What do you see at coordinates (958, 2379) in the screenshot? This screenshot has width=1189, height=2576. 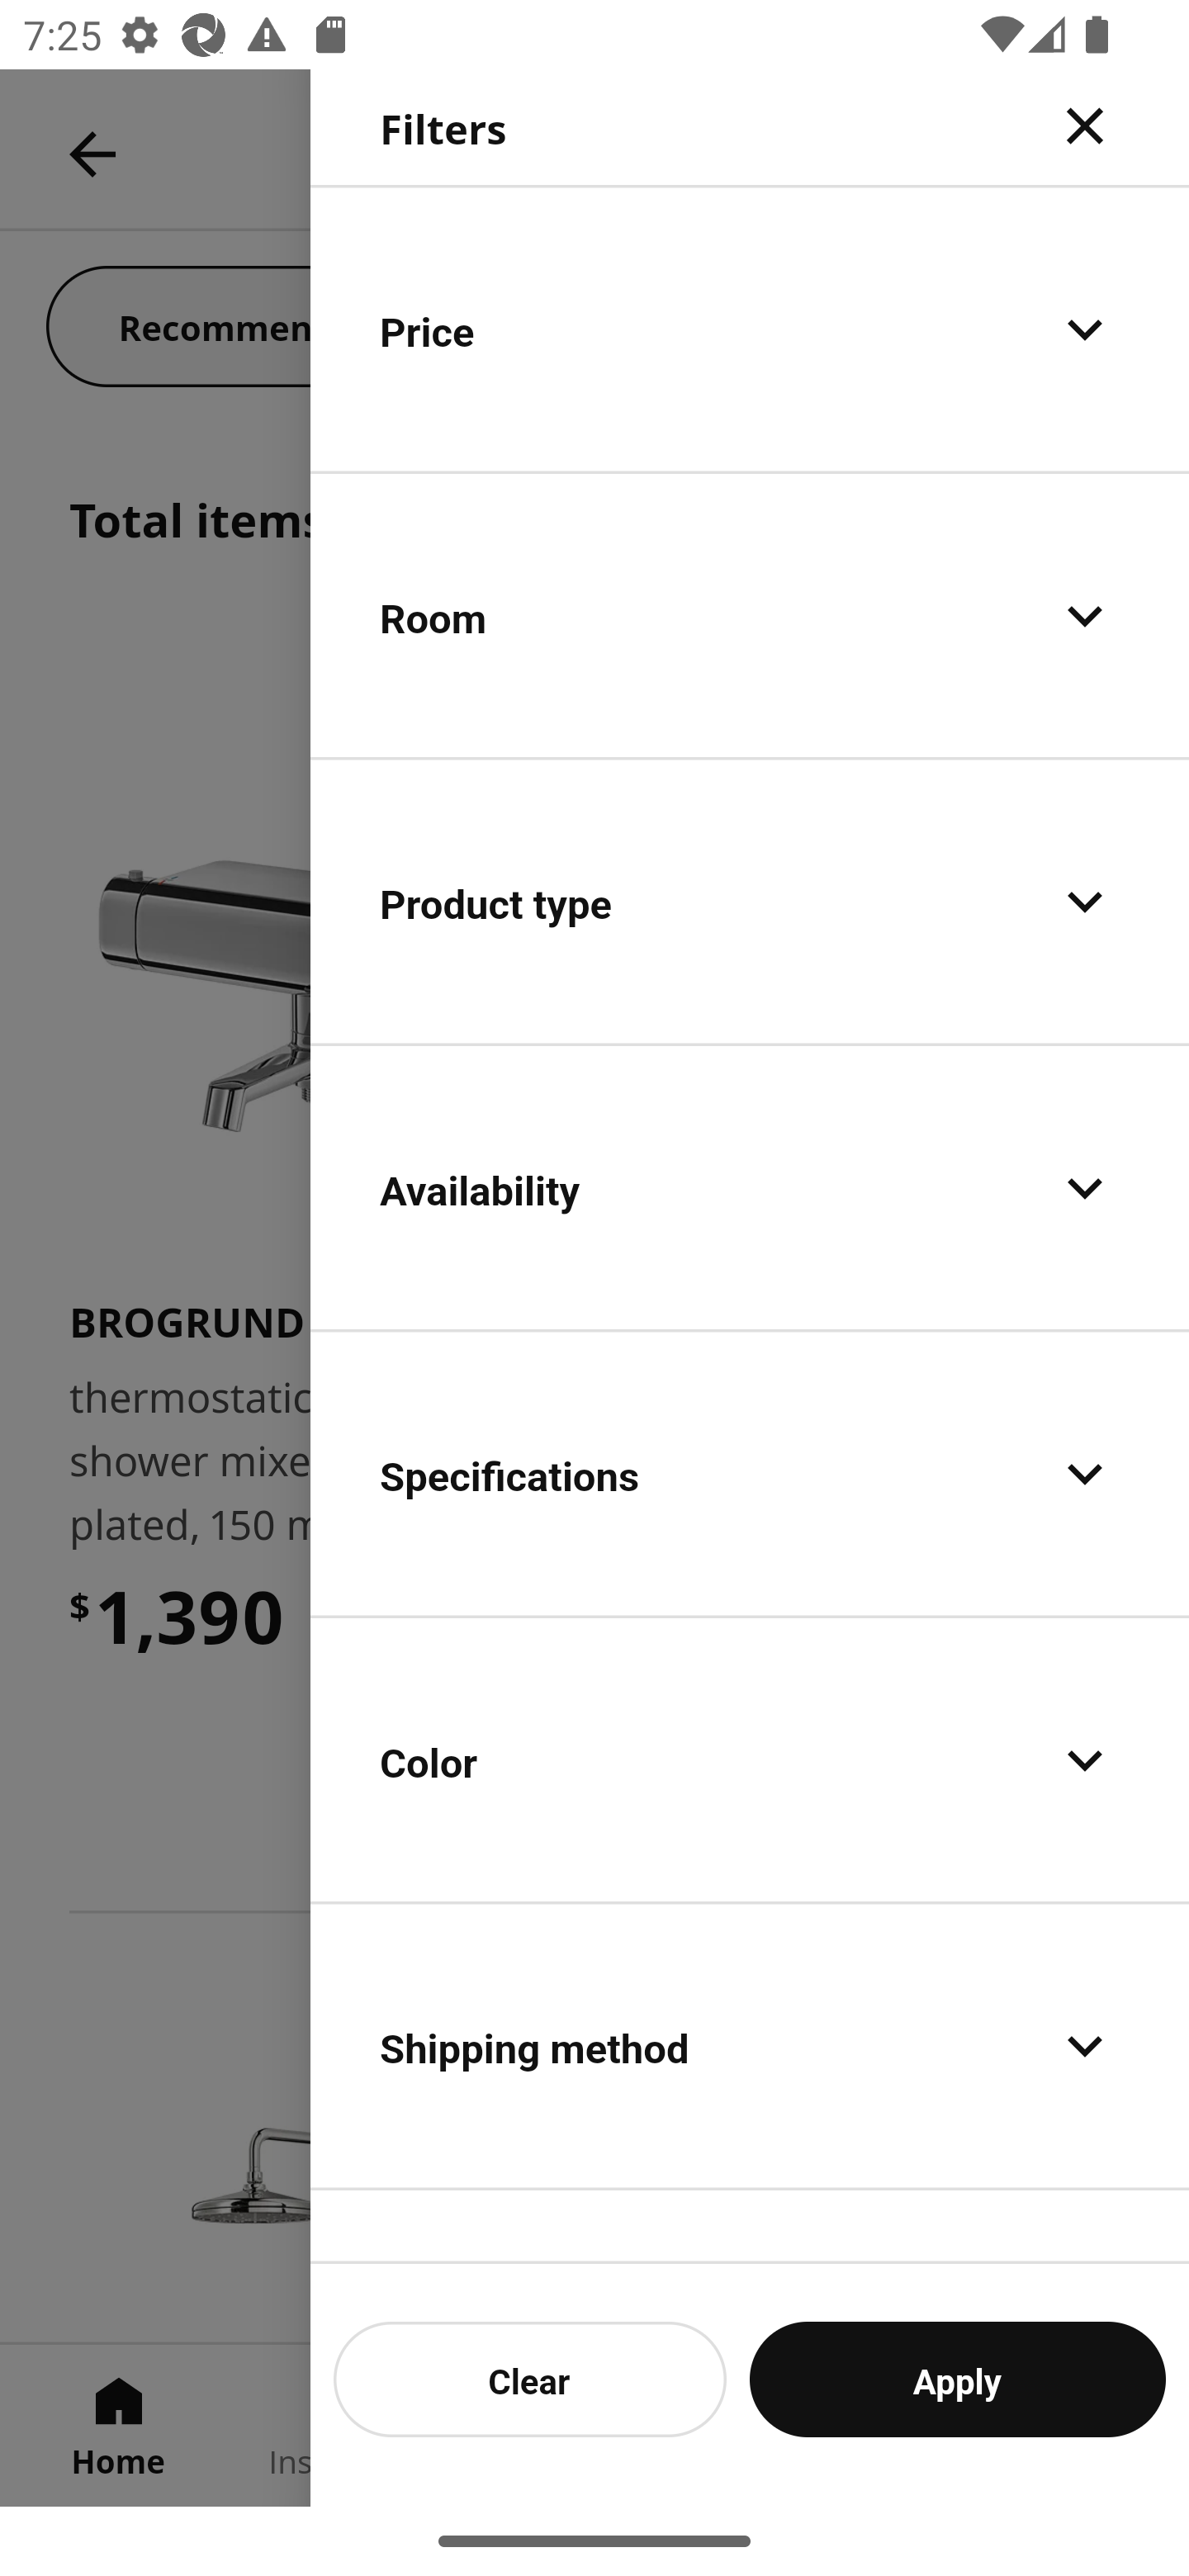 I see `Apply` at bounding box center [958, 2379].